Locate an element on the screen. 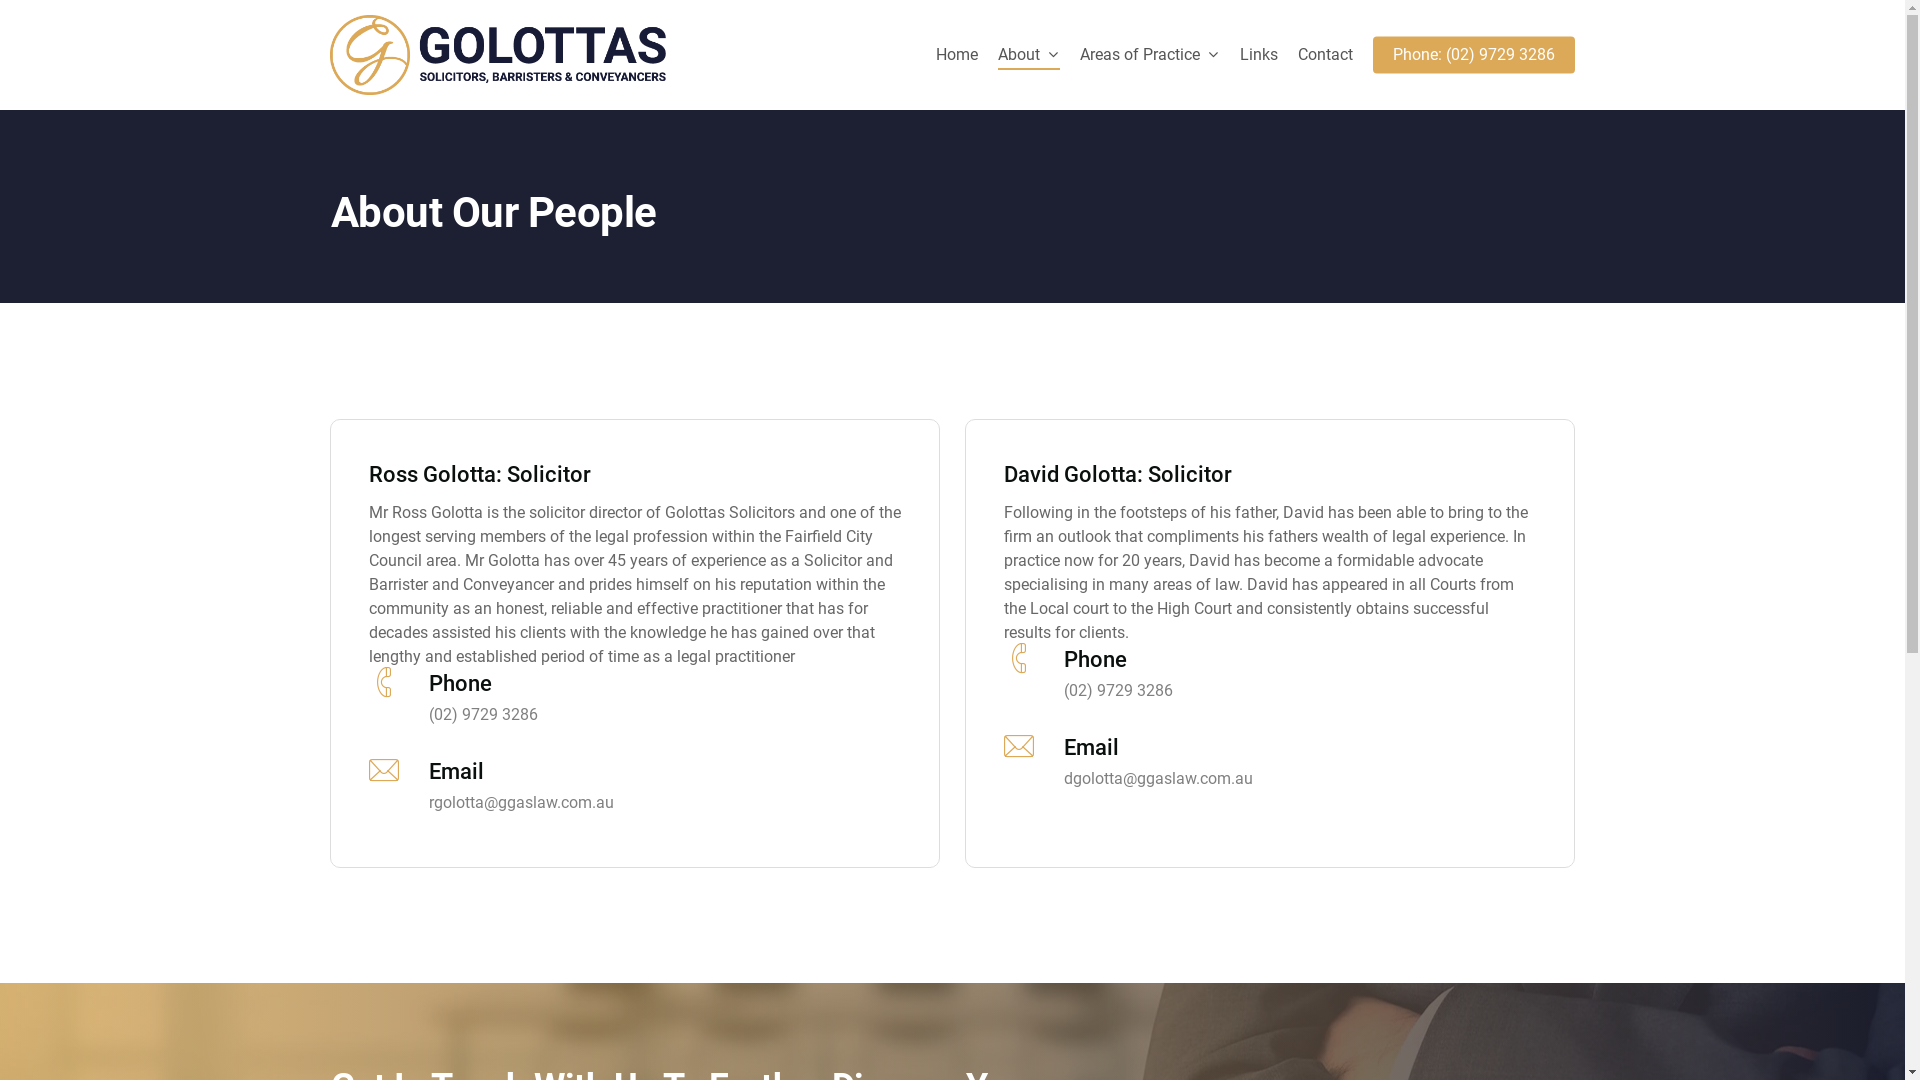 The height and width of the screenshot is (1080, 1920). Areas of Practice is located at coordinates (1150, 55).